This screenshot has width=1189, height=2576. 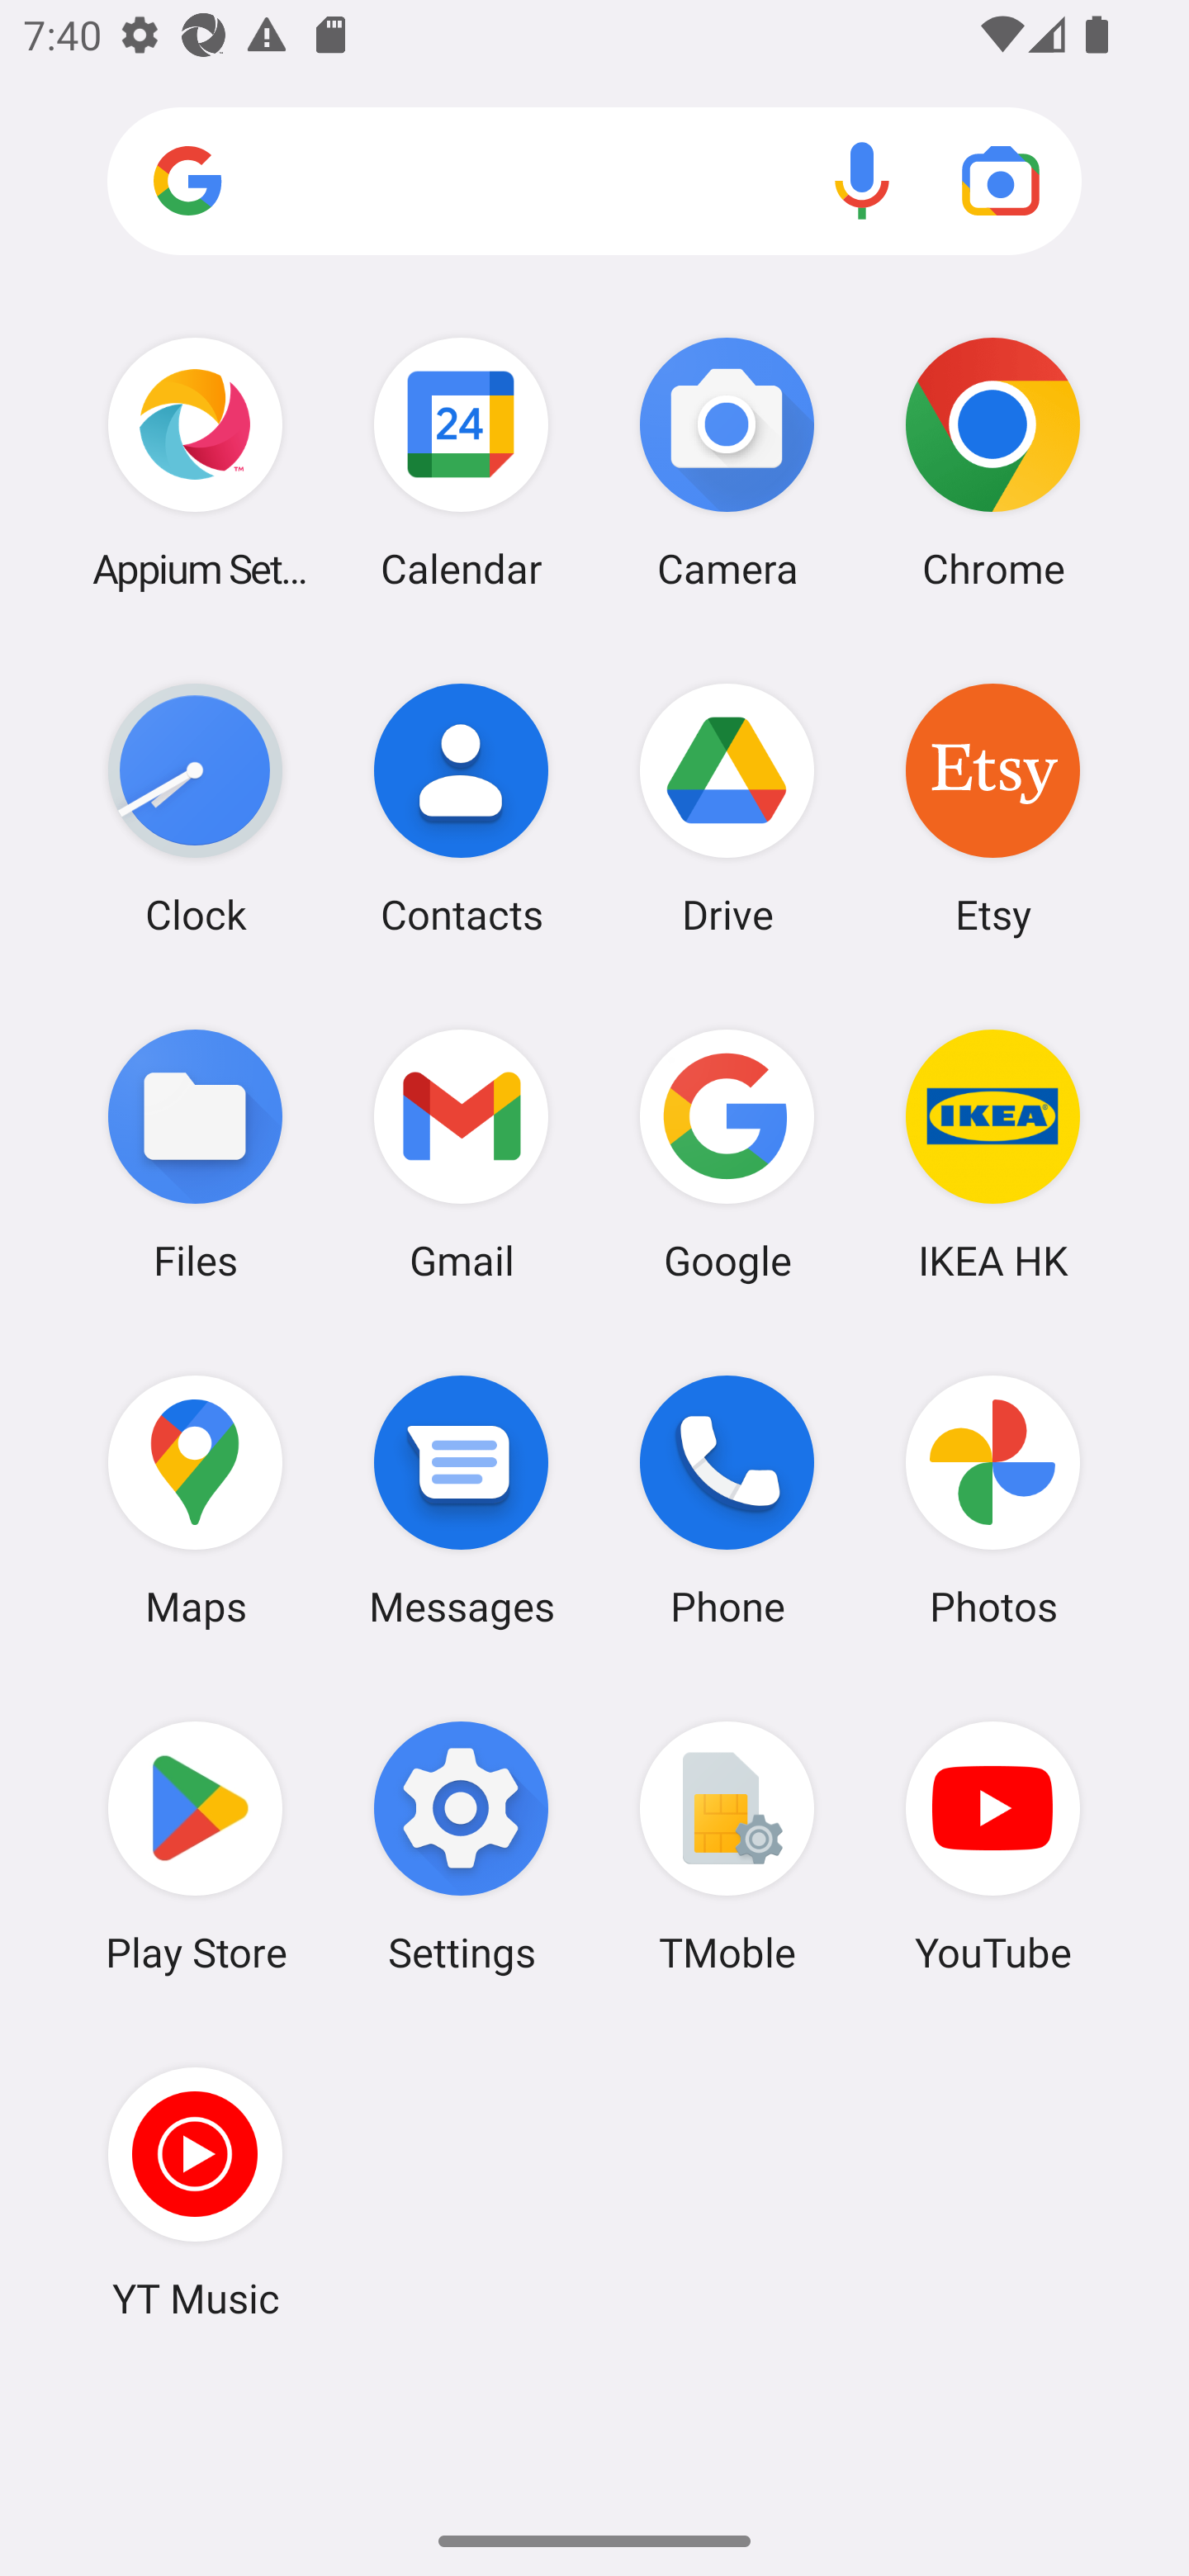 I want to click on Messages, so click(x=461, y=1500).